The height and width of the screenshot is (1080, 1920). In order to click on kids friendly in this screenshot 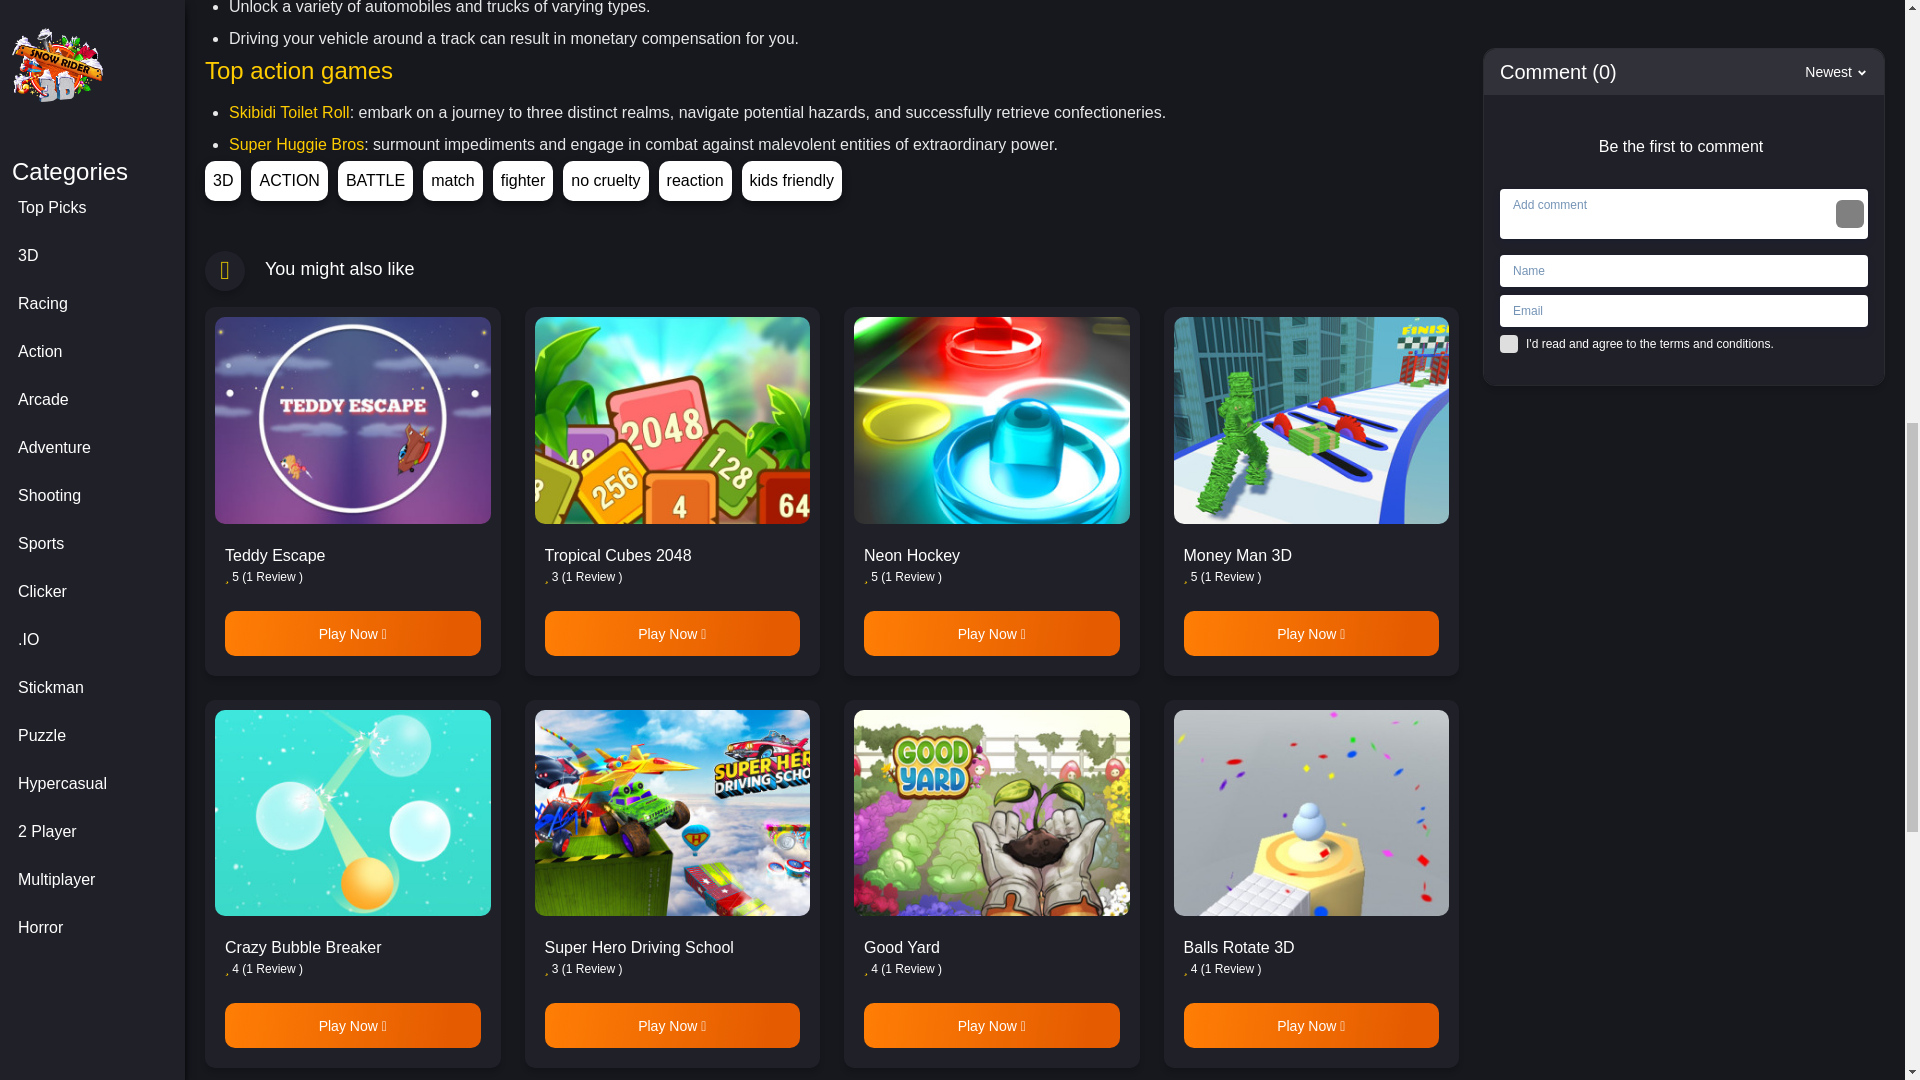, I will do `click(792, 180)`.